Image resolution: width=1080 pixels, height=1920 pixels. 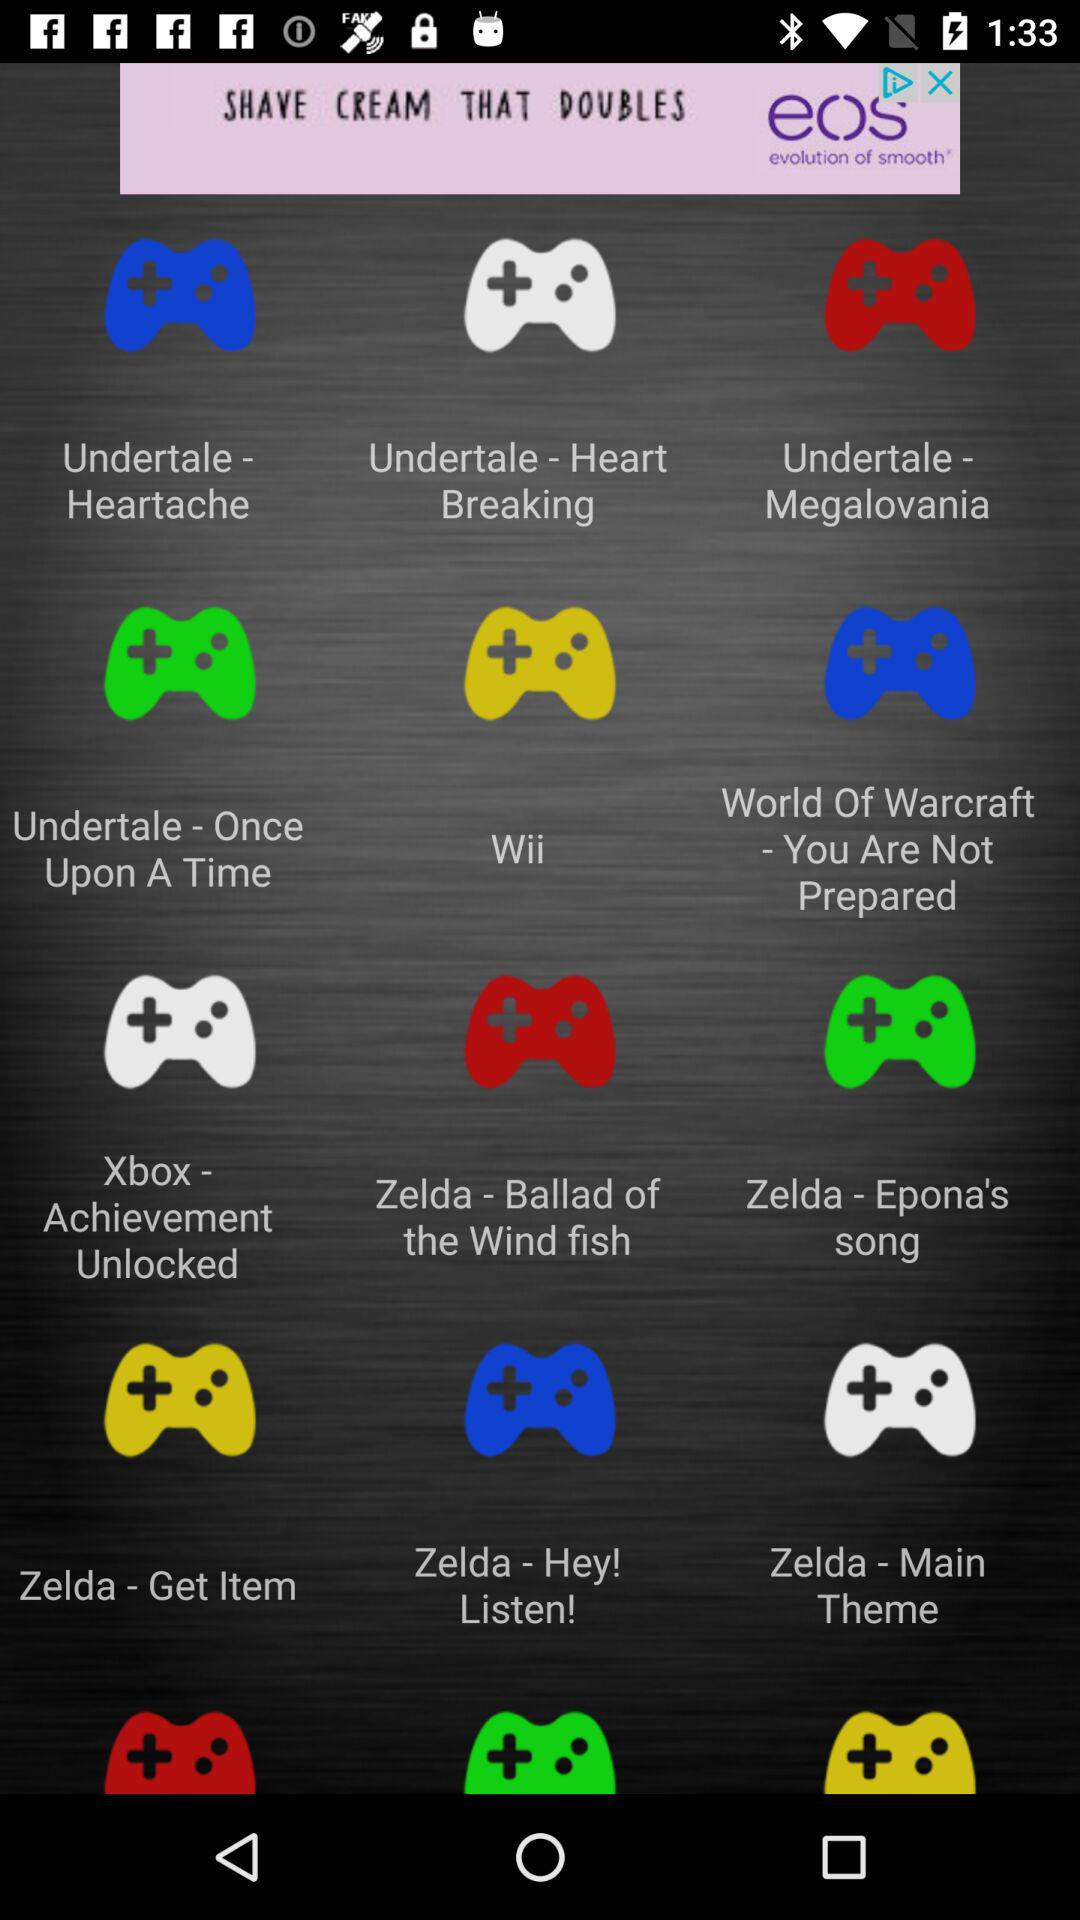 I want to click on undertale-once upon a time theme for video games, so click(x=180, y=664).